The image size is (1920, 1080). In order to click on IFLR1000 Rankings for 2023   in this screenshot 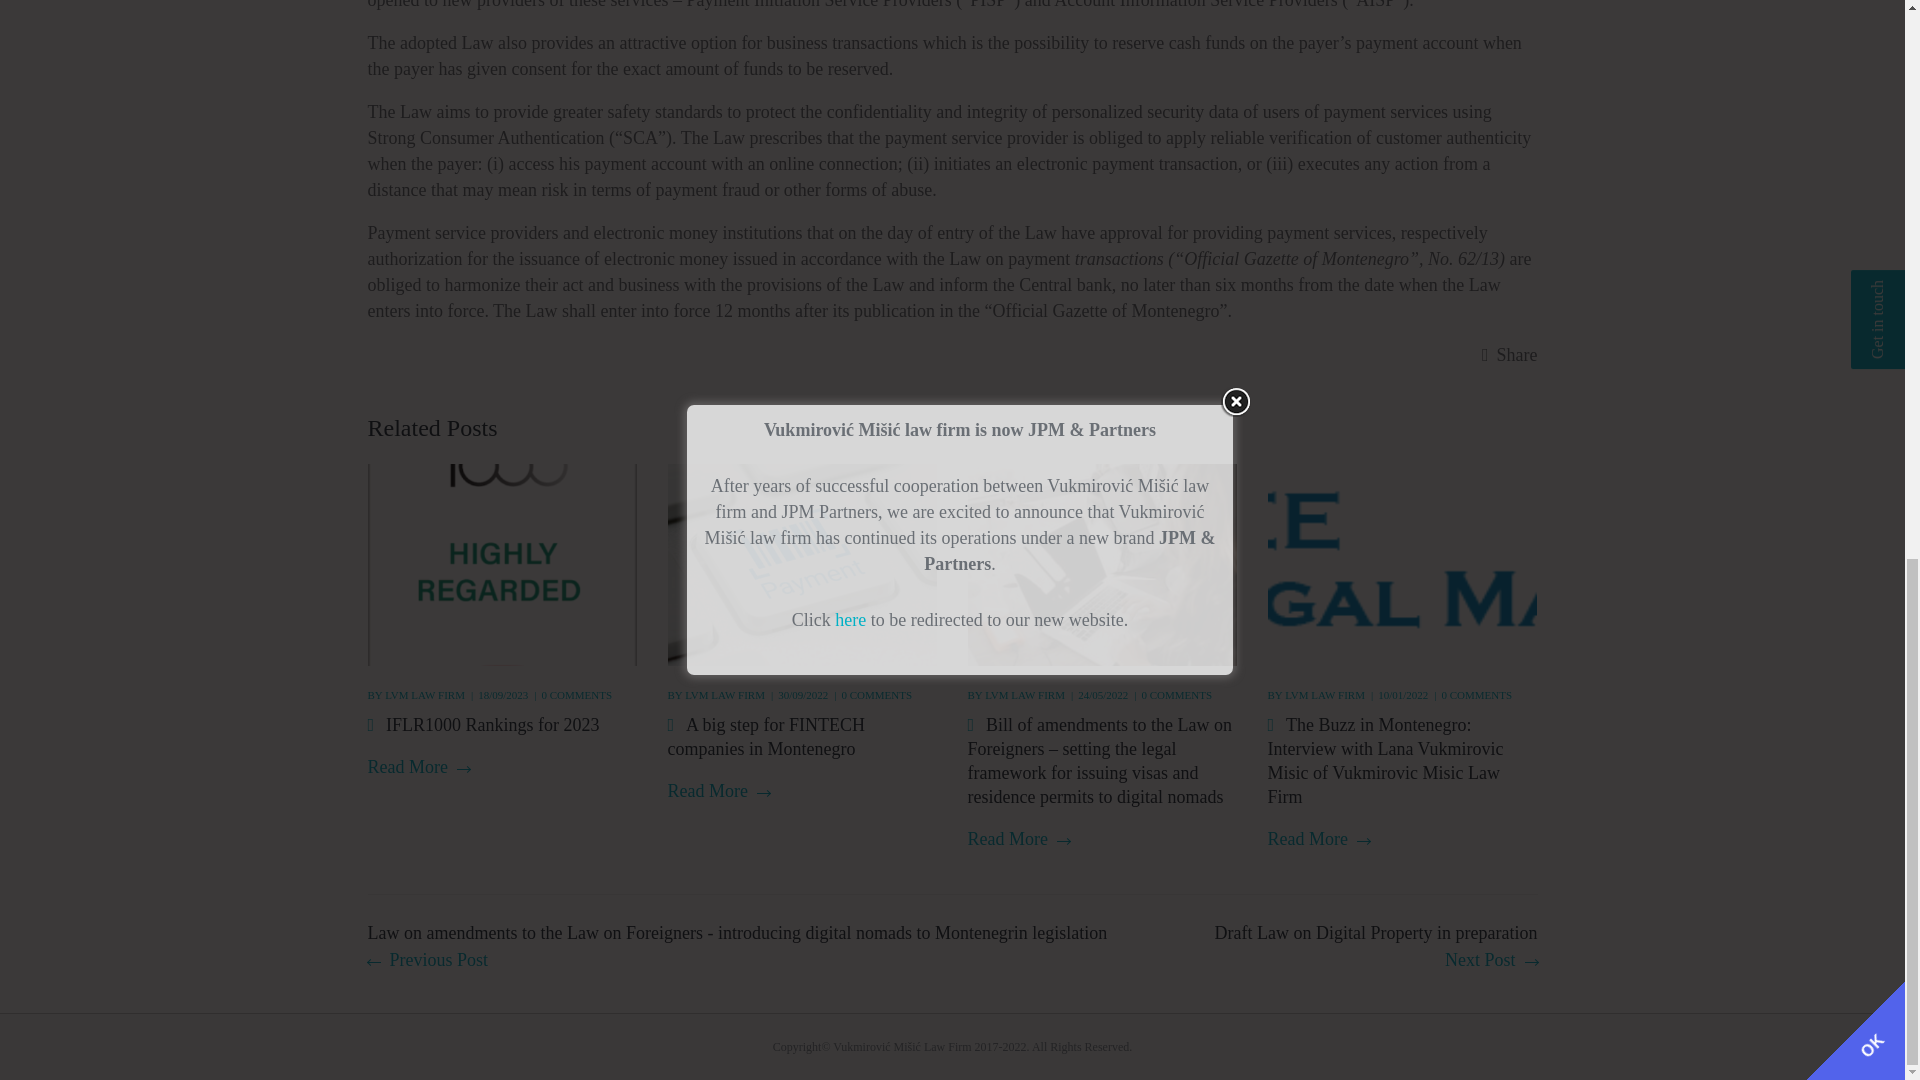, I will do `click(496, 724)`.